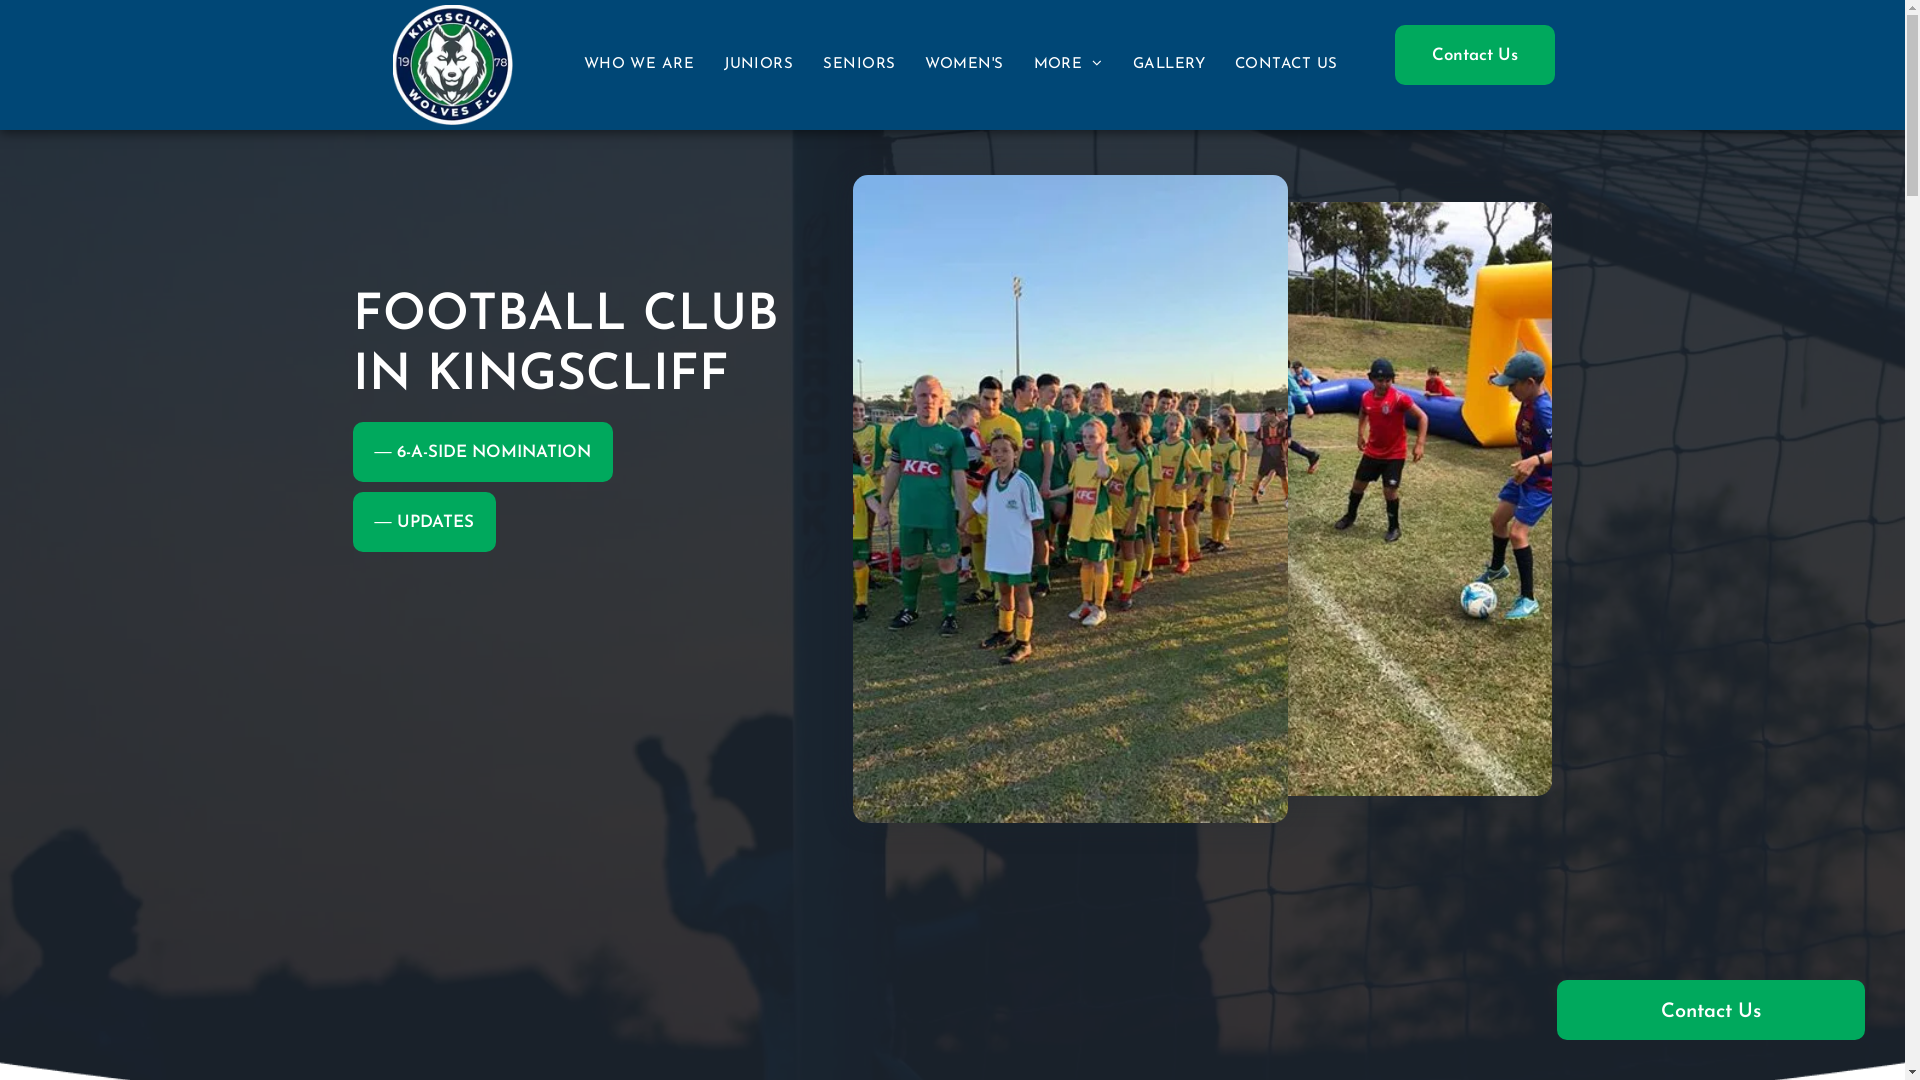 This screenshot has height=1080, width=1920. I want to click on GALLERY, so click(1169, 66).